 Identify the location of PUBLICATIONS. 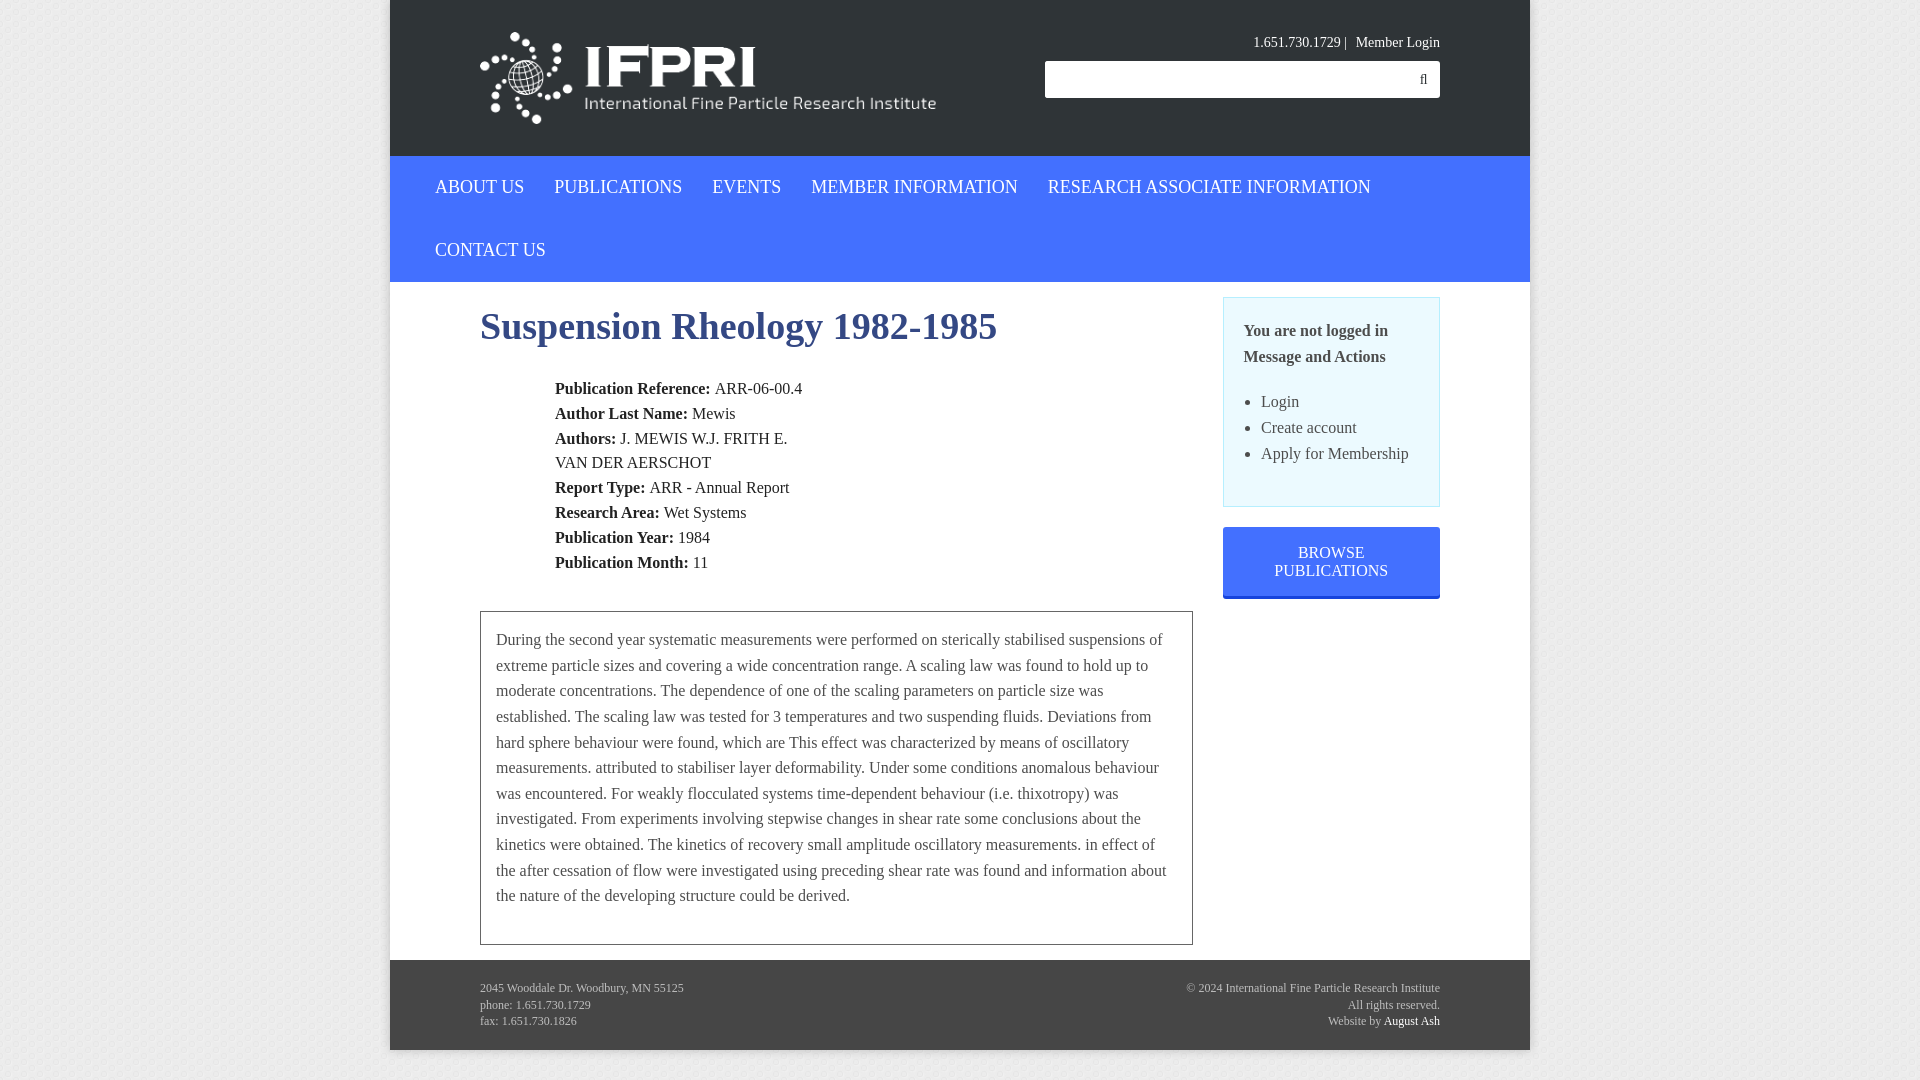
(618, 187).